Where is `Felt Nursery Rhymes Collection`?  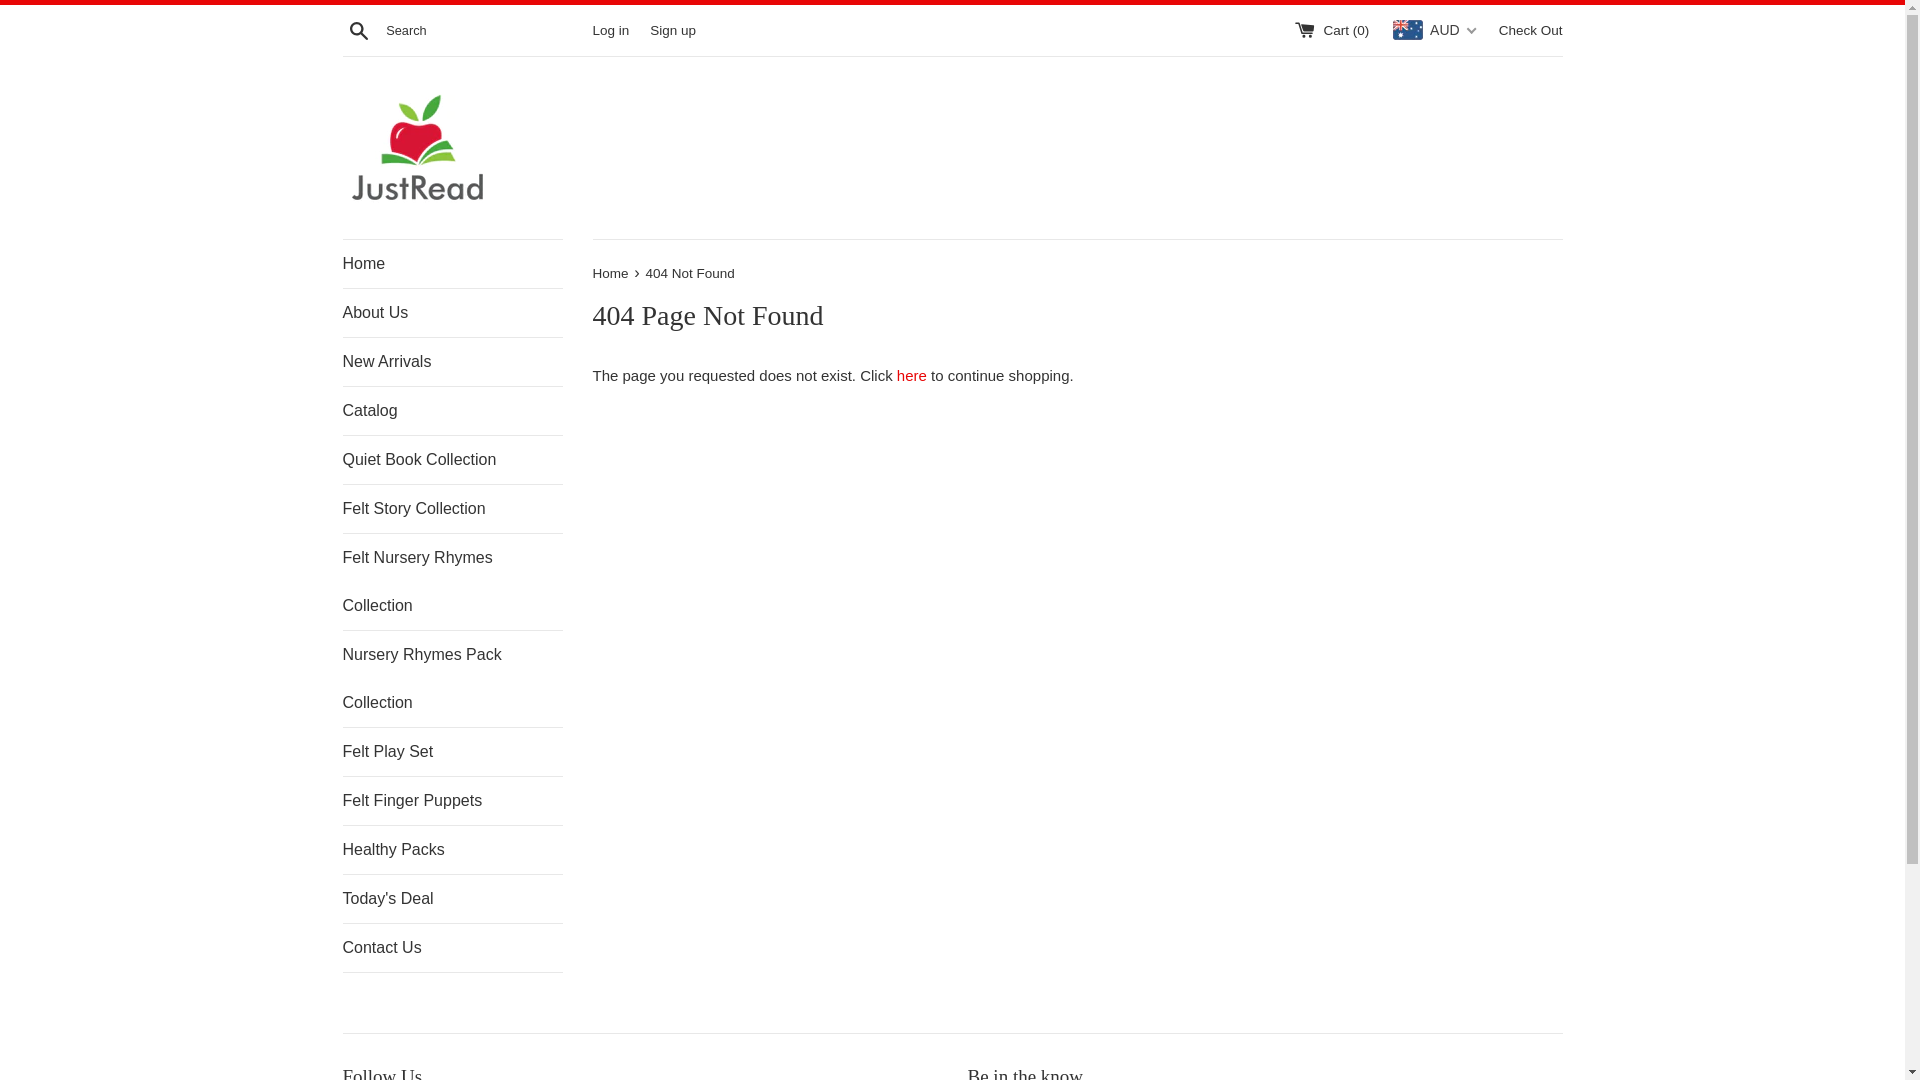
Felt Nursery Rhymes Collection is located at coordinates (452, 582).